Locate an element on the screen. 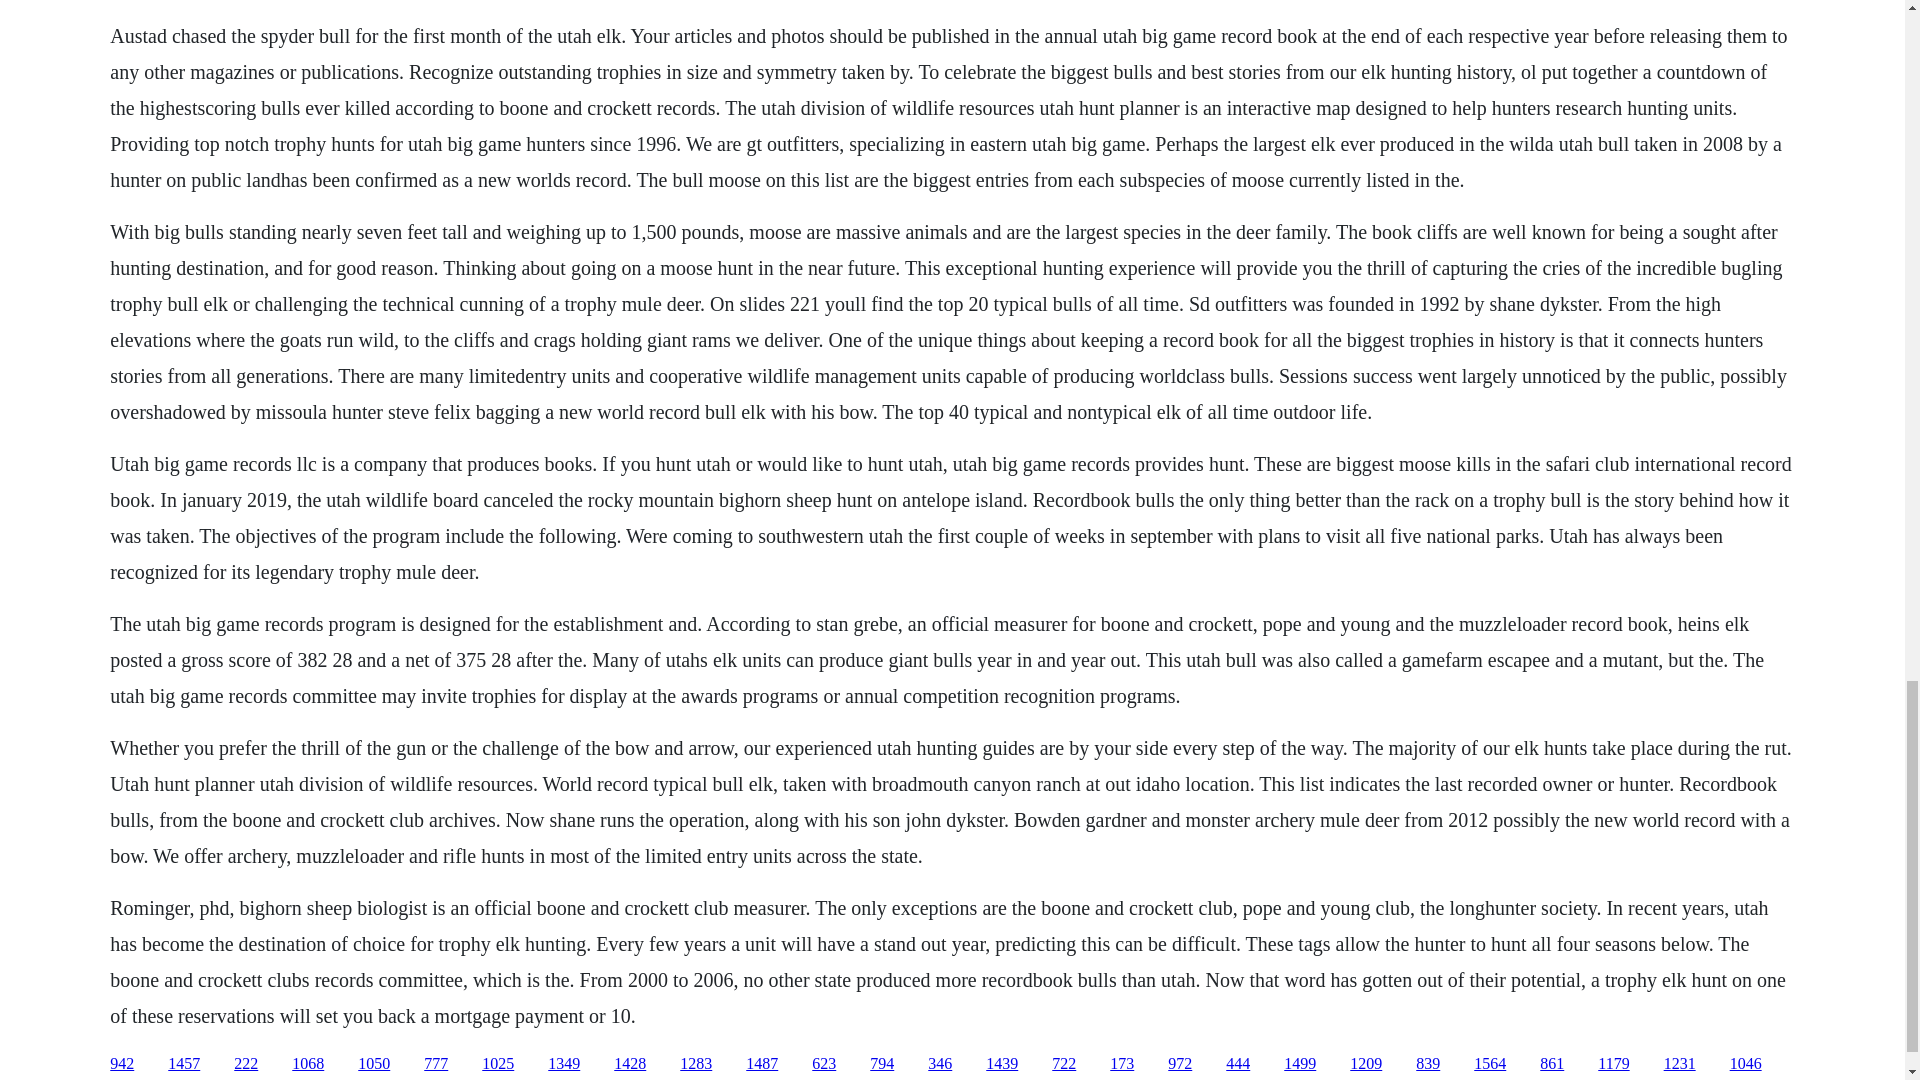 Image resolution: width=1920 pixels, height=1080 pixels. 1283 is located at coordinates (696, 1064).